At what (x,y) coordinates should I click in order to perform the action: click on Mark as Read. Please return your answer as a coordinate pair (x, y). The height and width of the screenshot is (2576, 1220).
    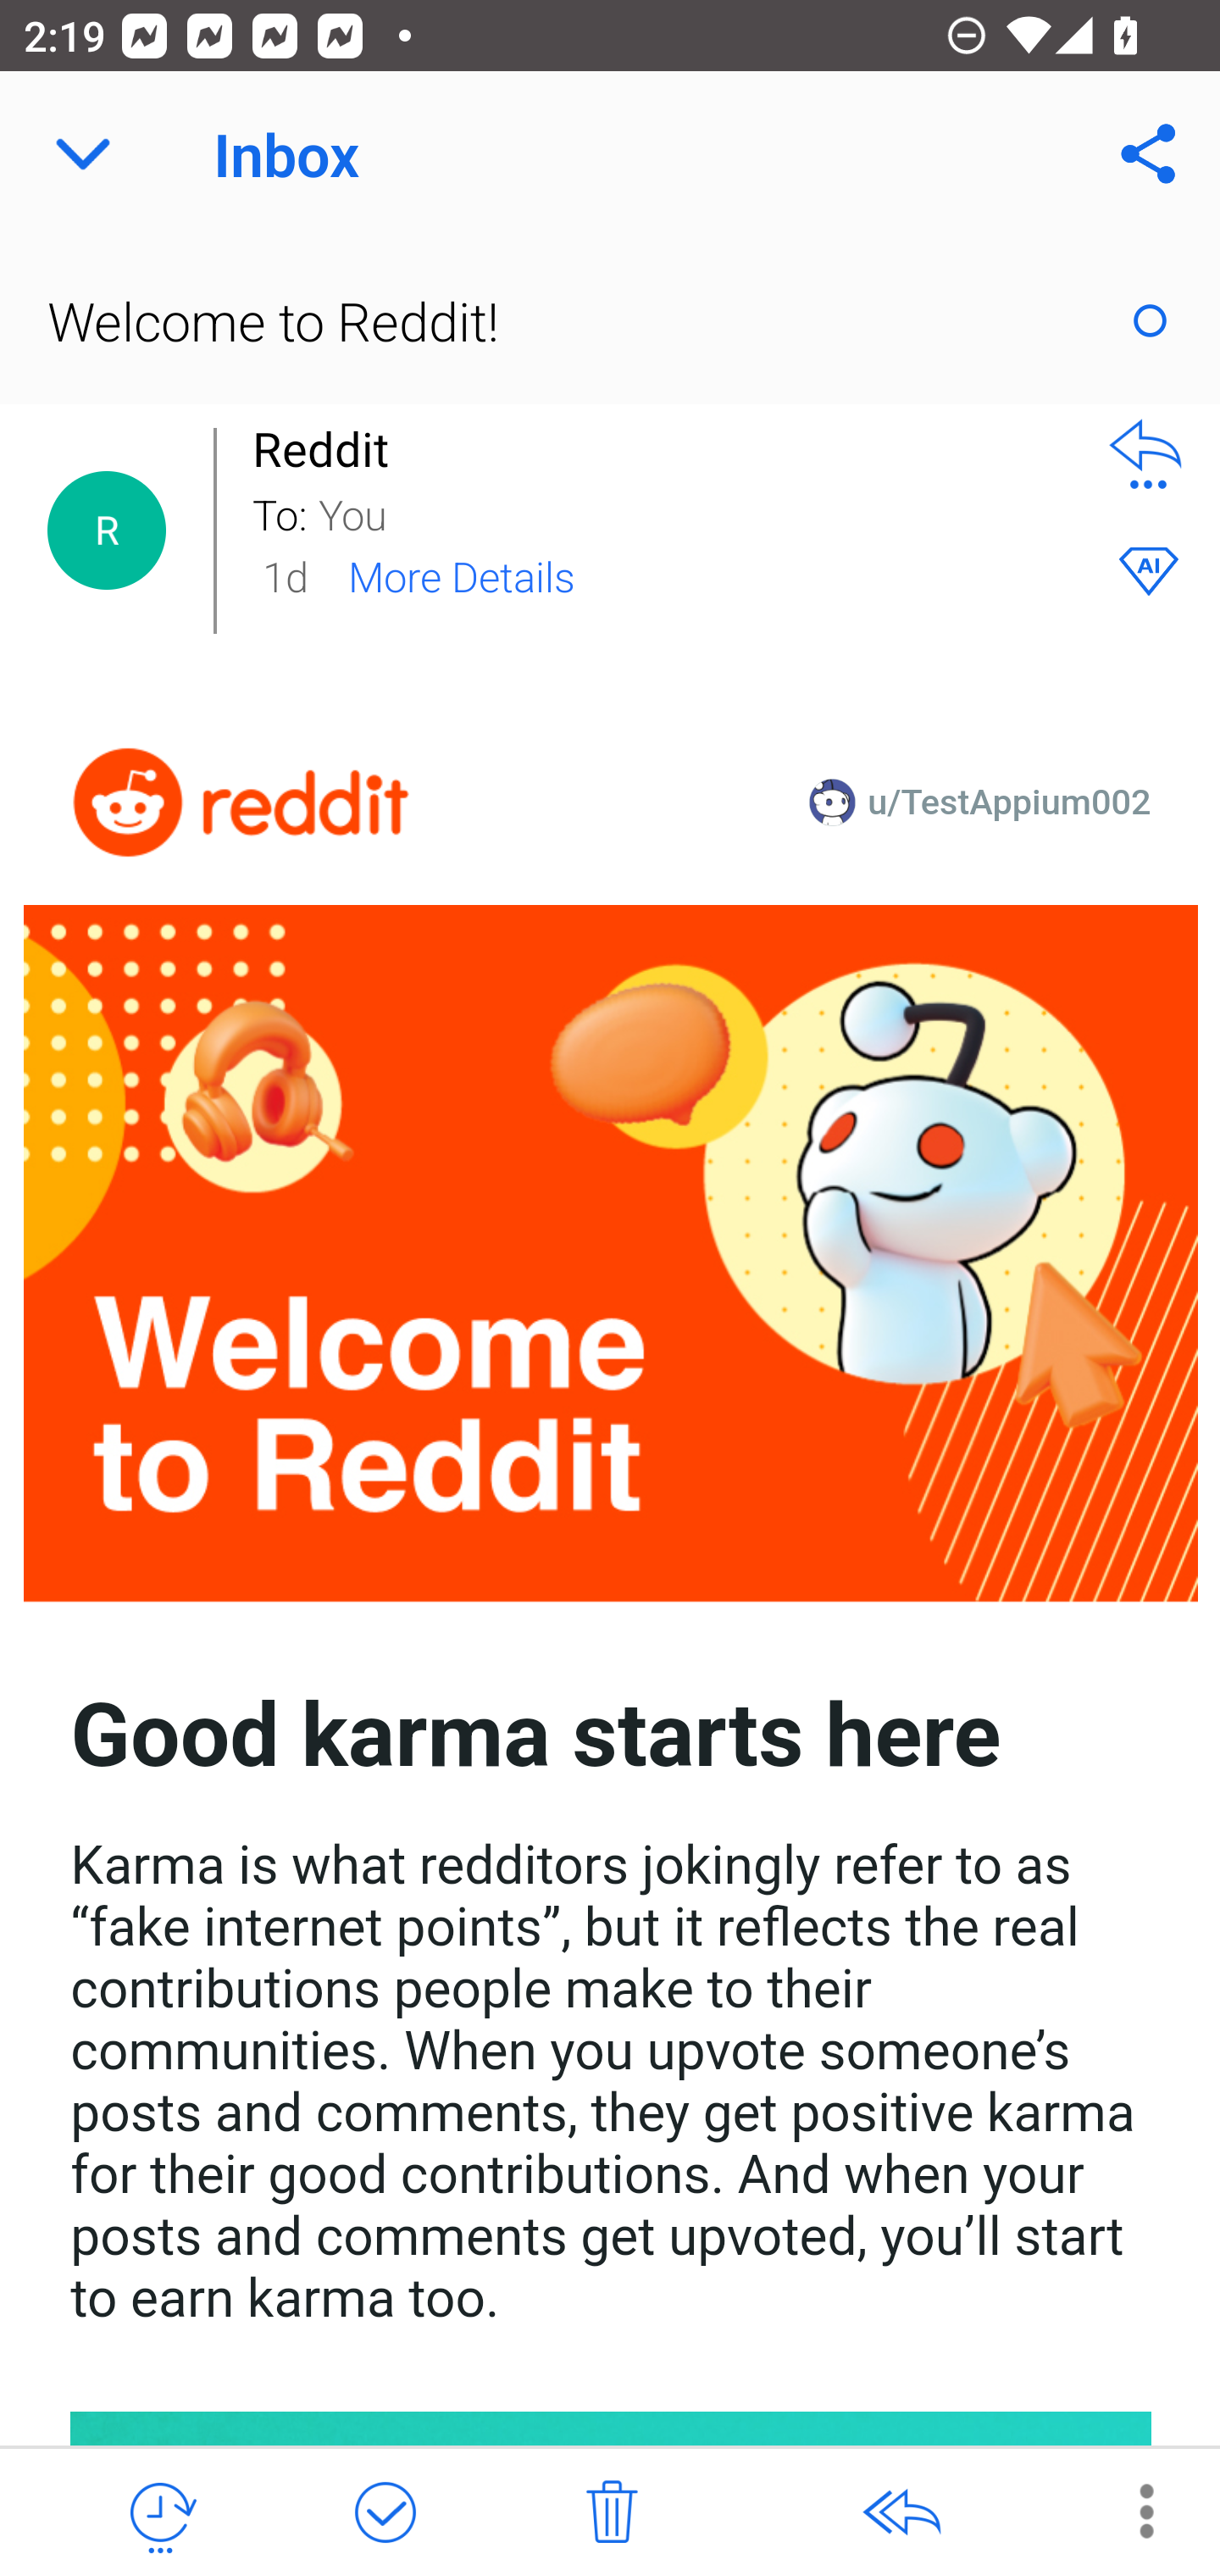
    Looking at the image, I should click on (1150, 320).